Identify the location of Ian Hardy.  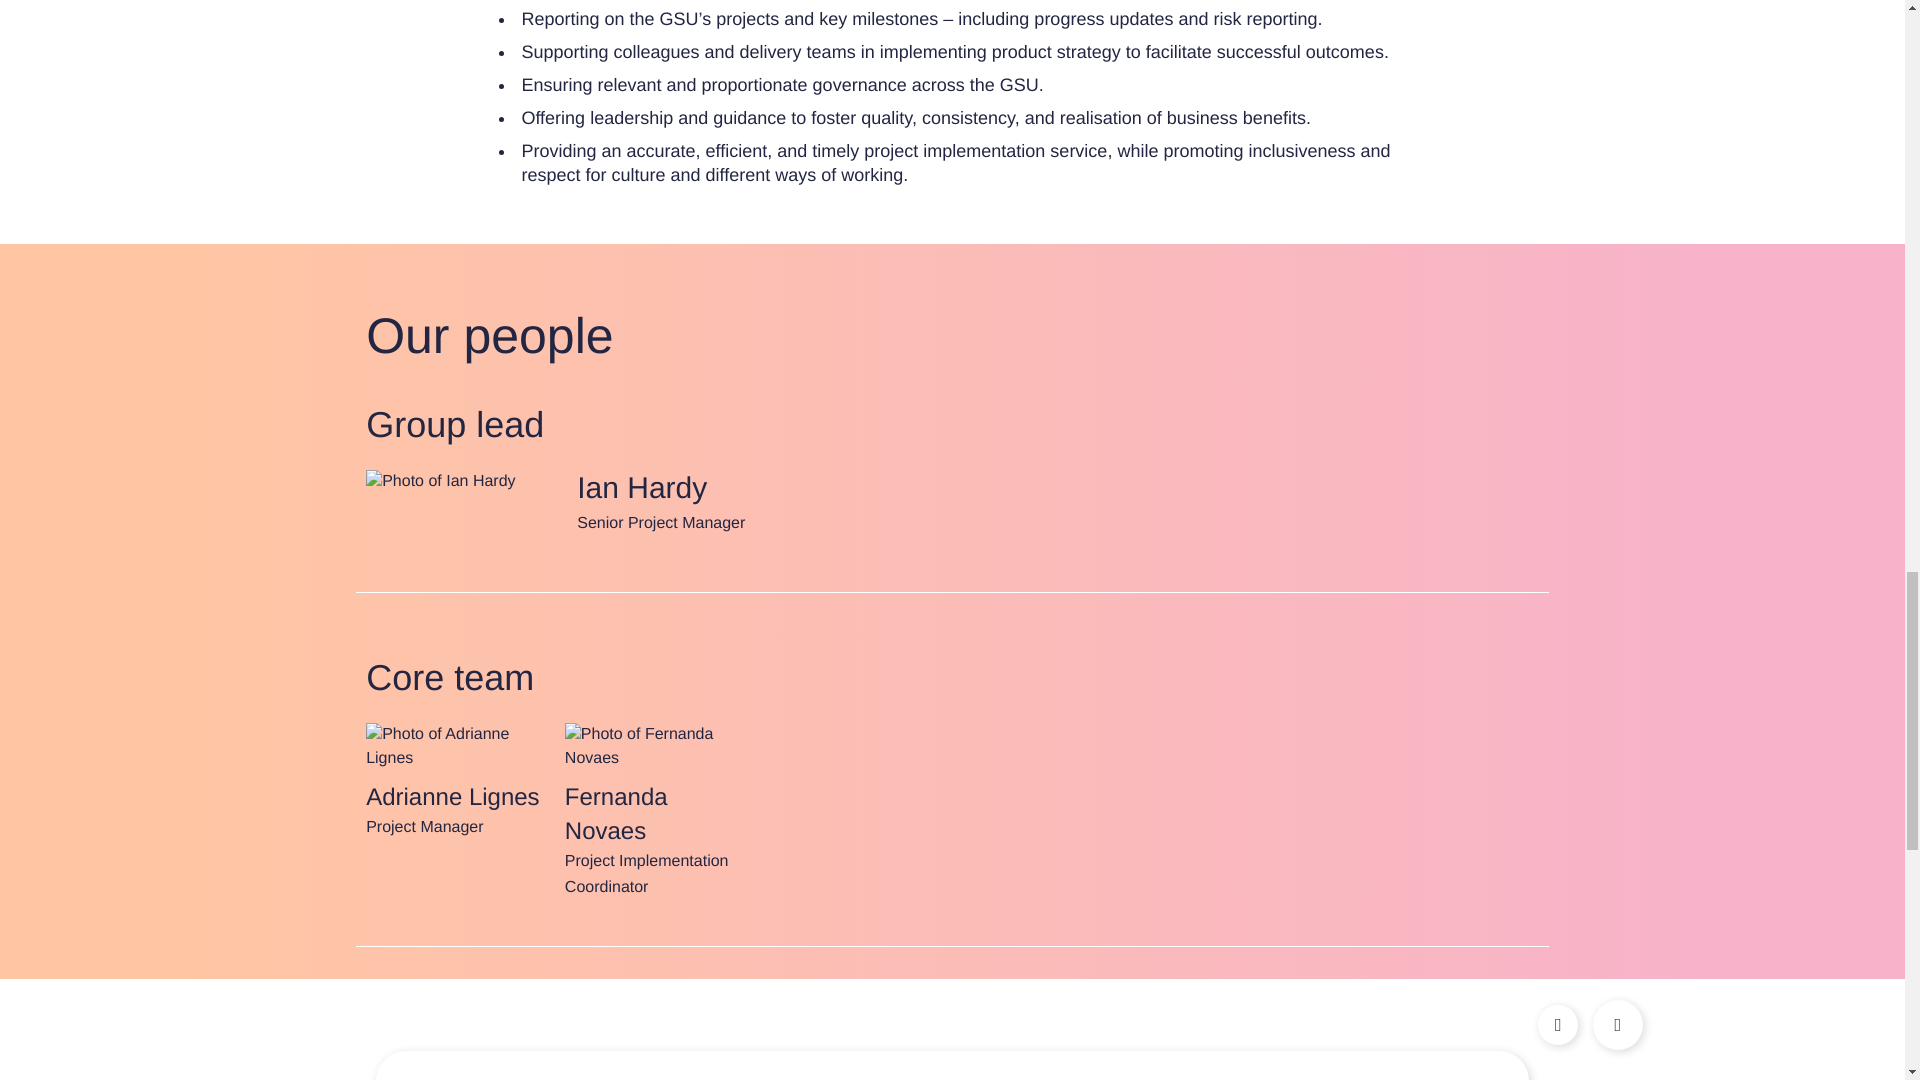
(440, 482).